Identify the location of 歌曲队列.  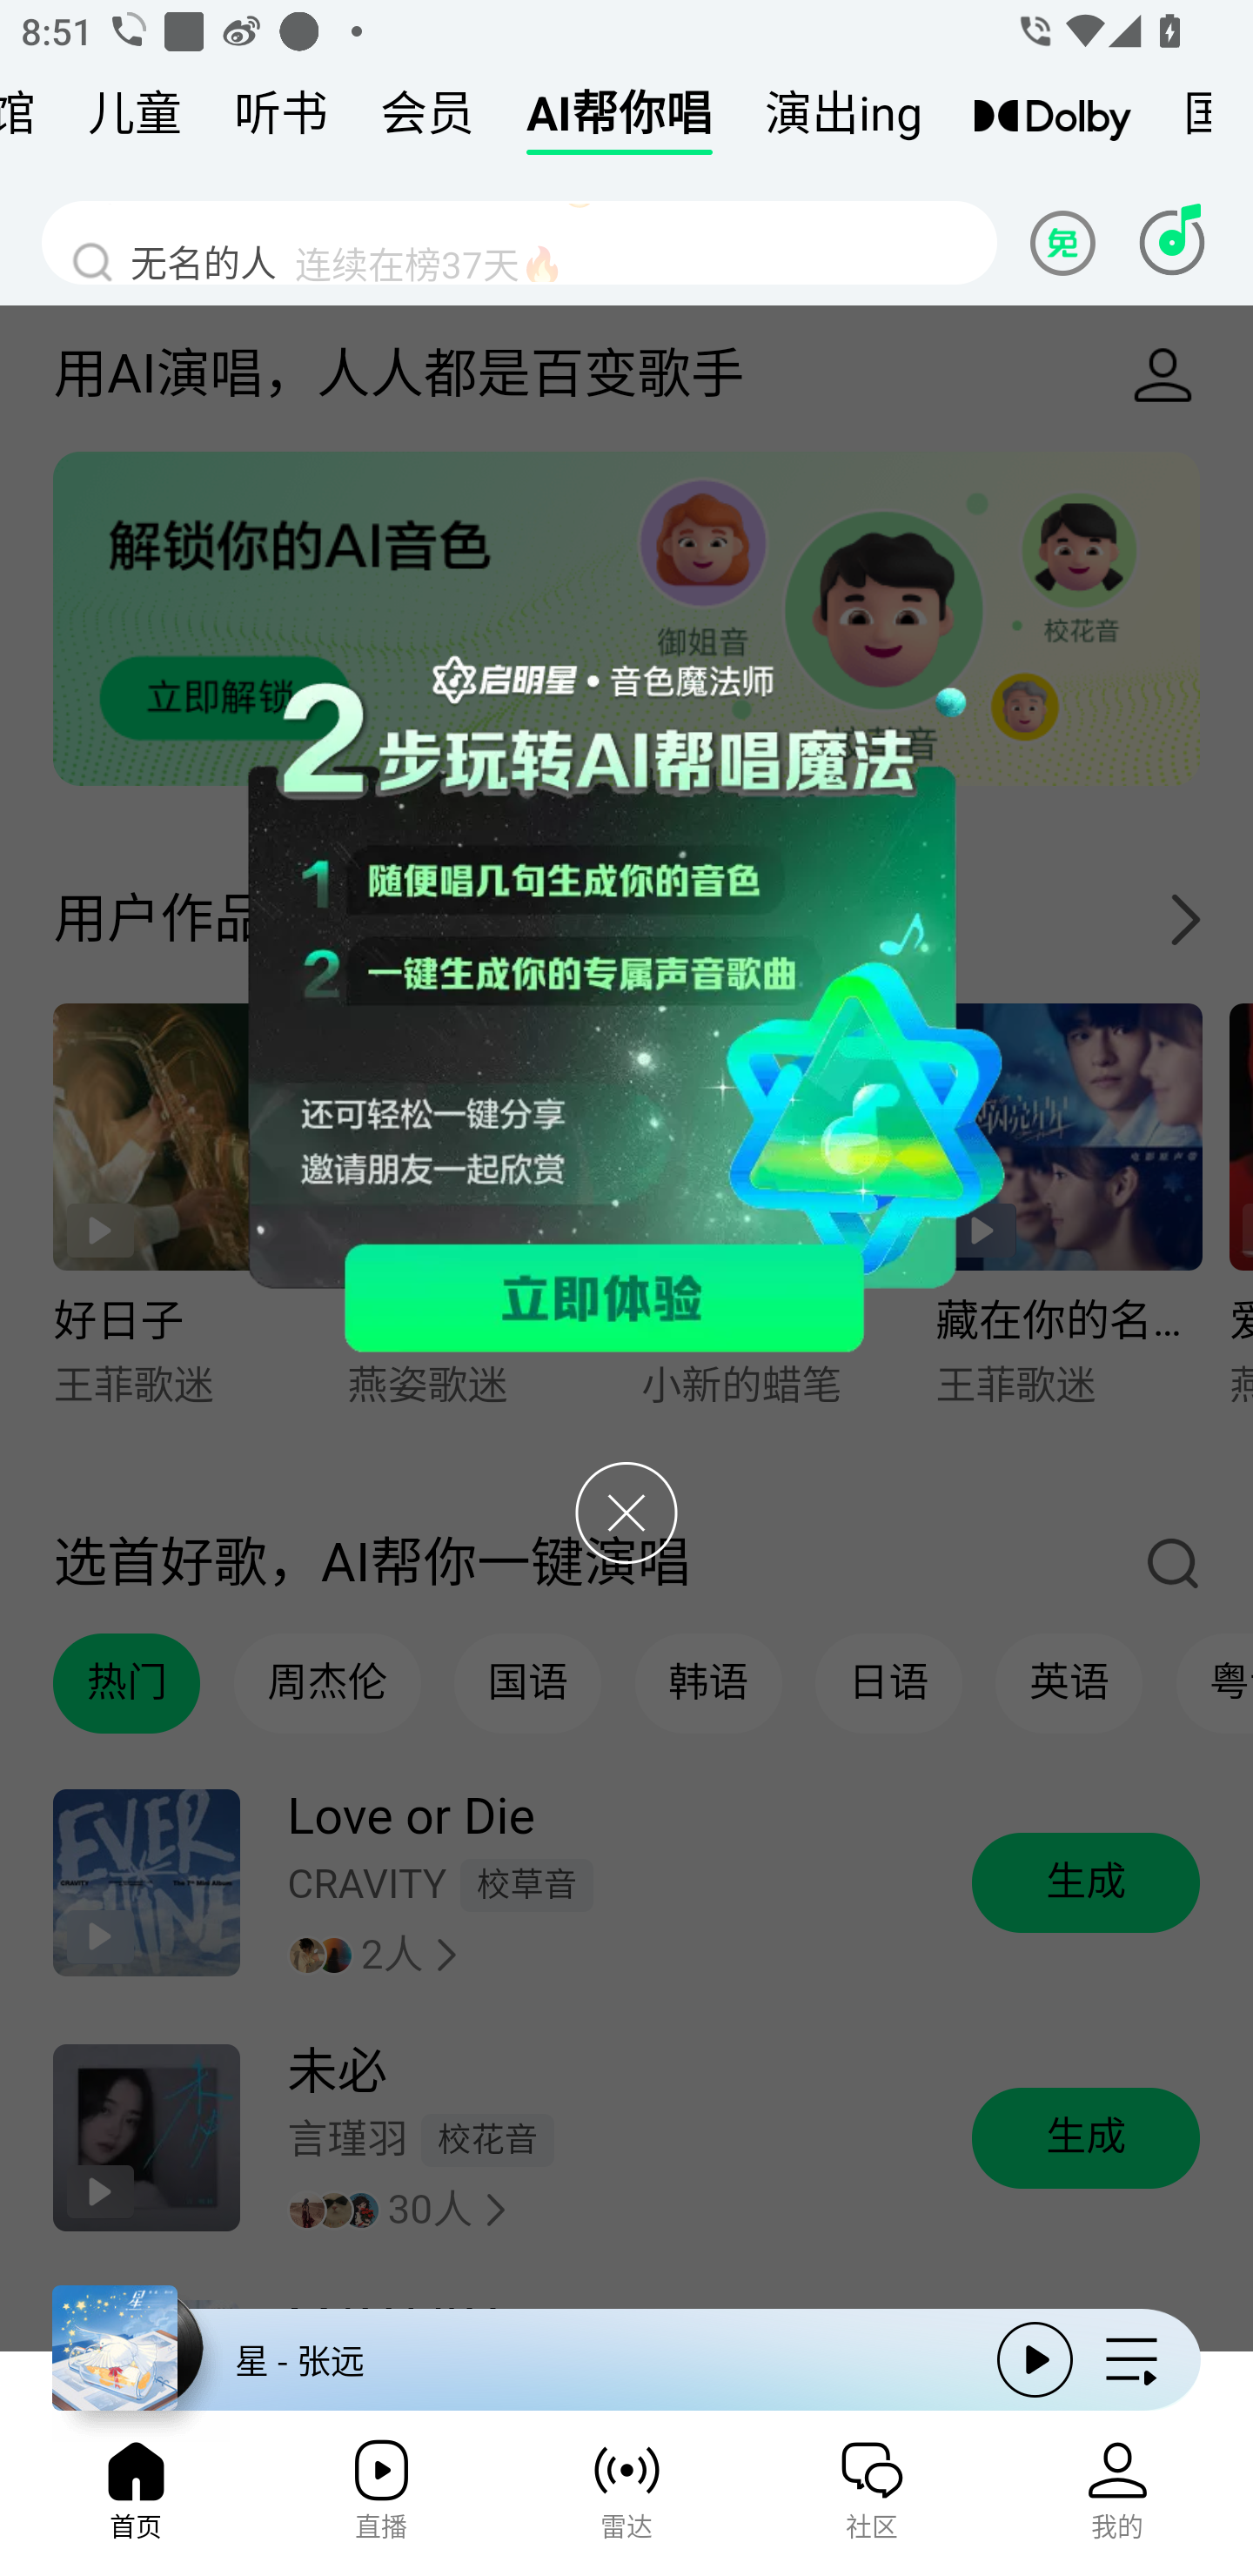
(1131, 2358).